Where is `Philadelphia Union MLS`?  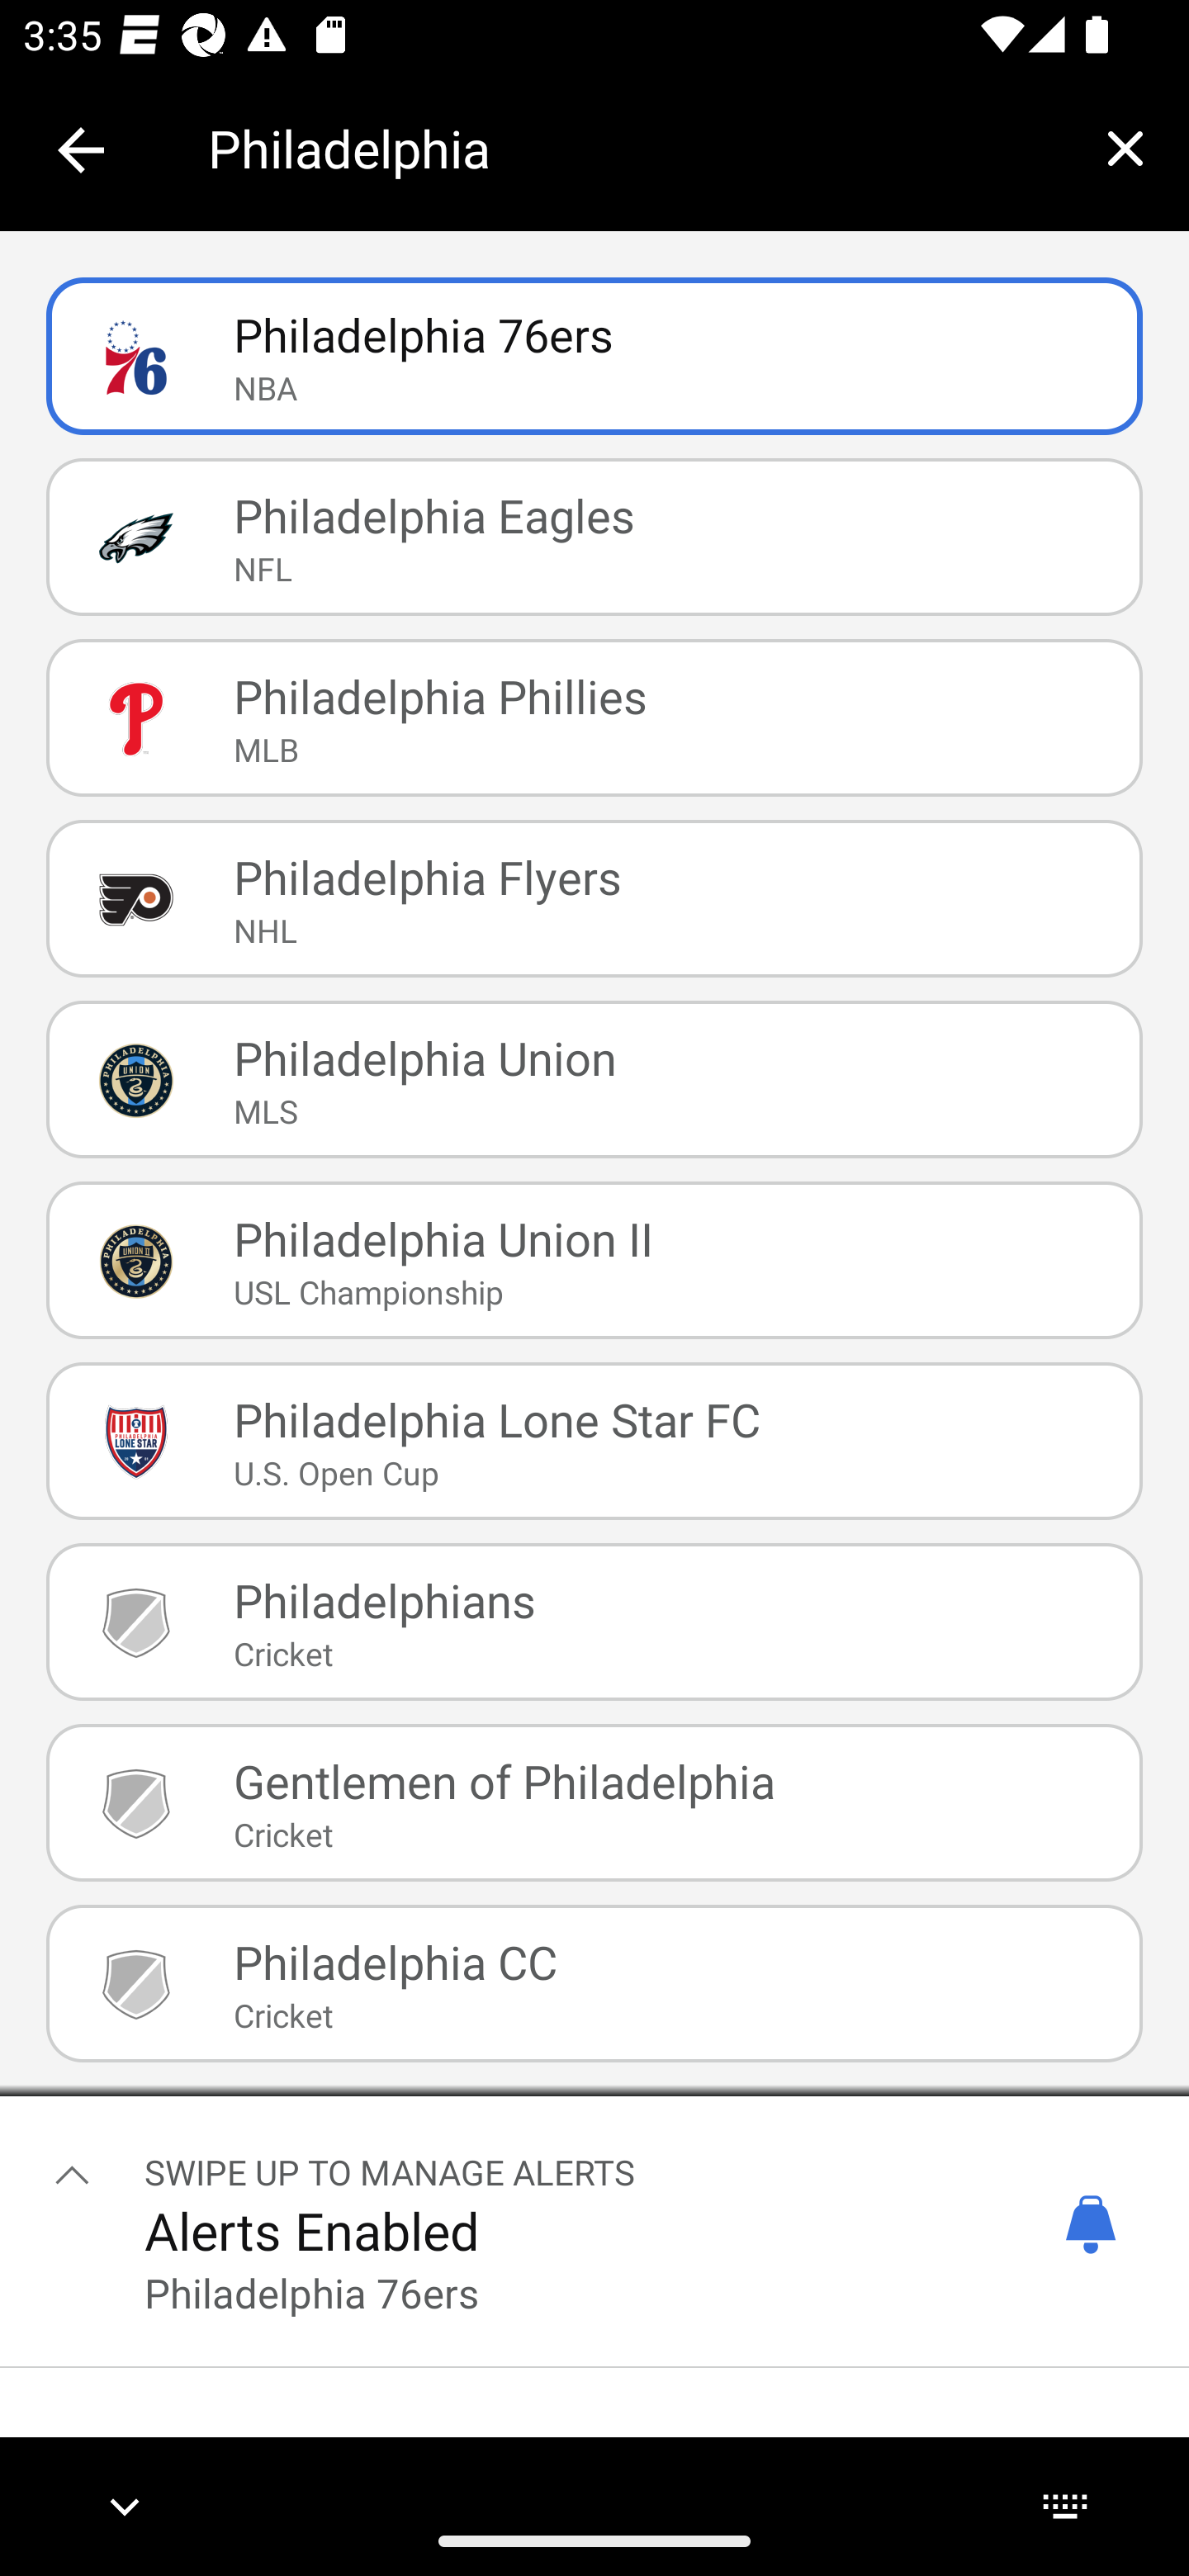
Philadelphia Union MLS is located at coordinates (594, 1079).